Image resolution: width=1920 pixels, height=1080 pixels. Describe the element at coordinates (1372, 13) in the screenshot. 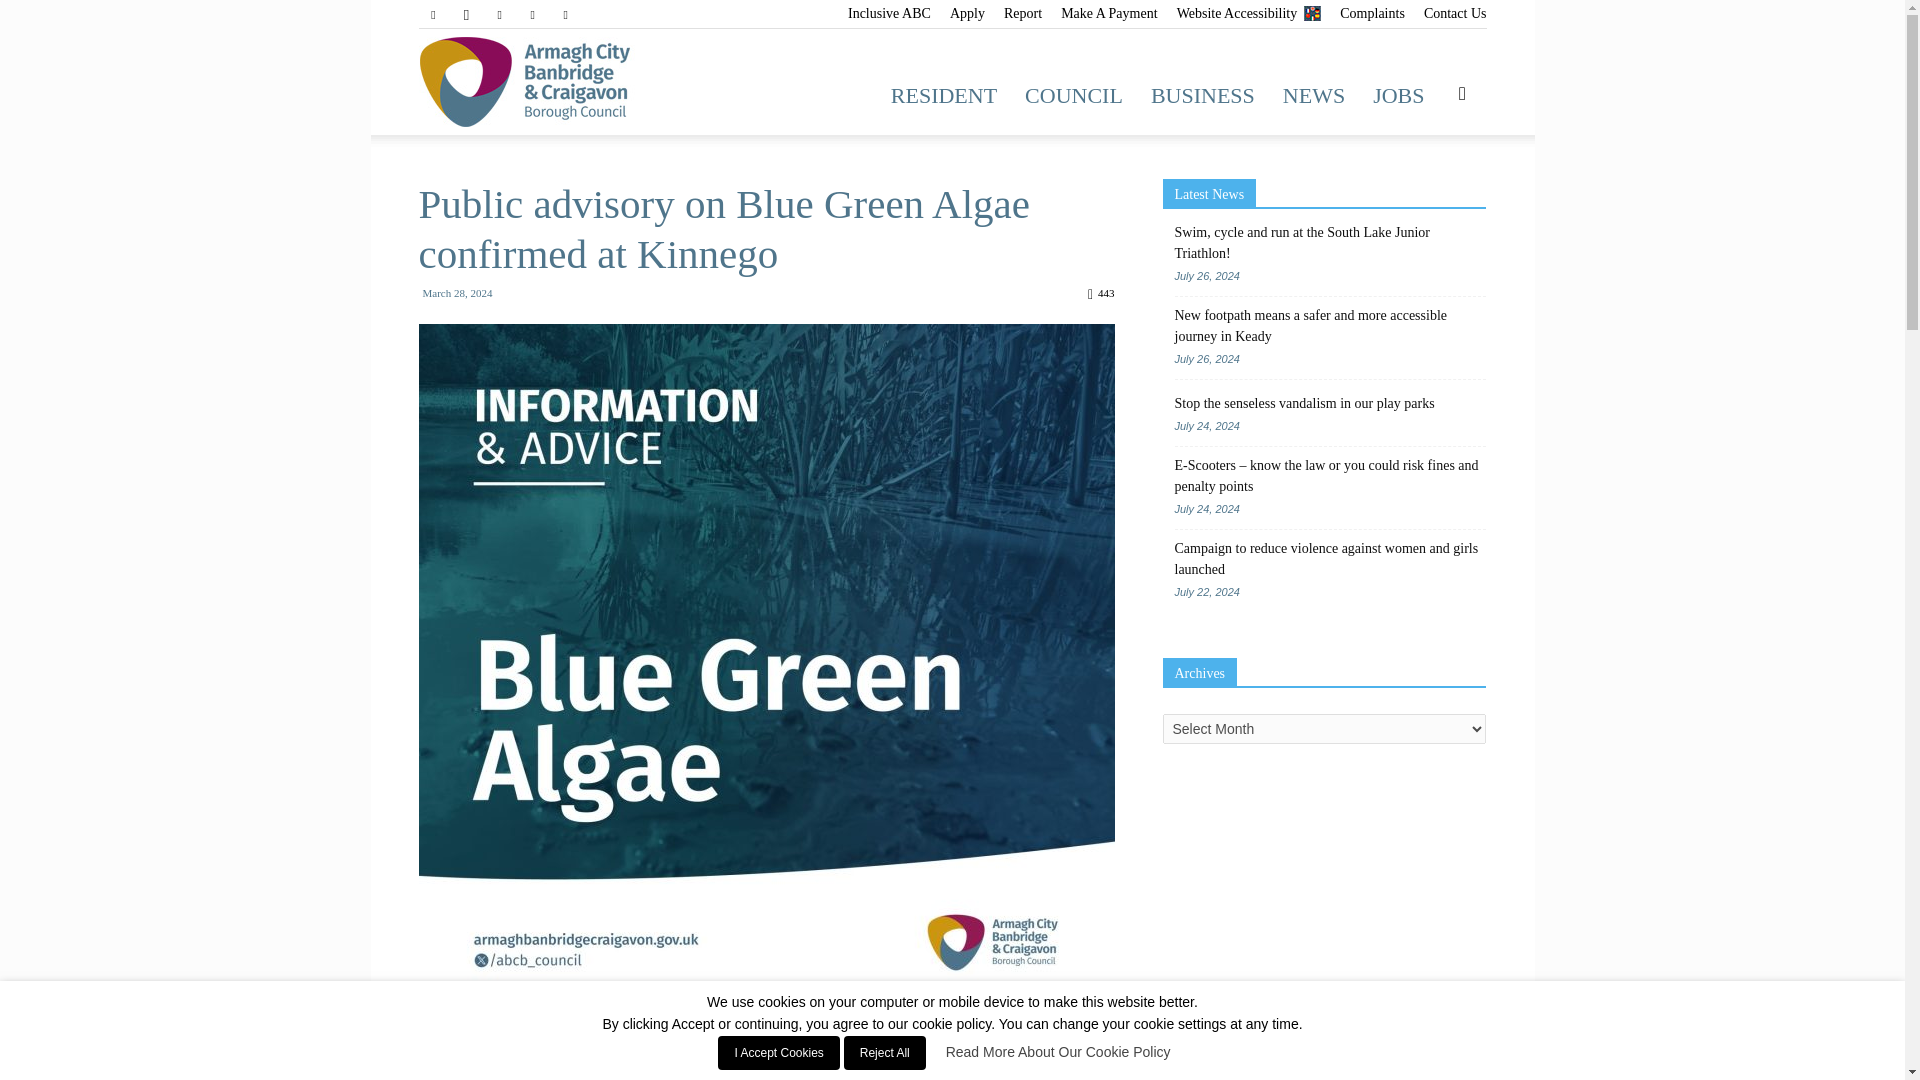

I see `Complaints` at that location.